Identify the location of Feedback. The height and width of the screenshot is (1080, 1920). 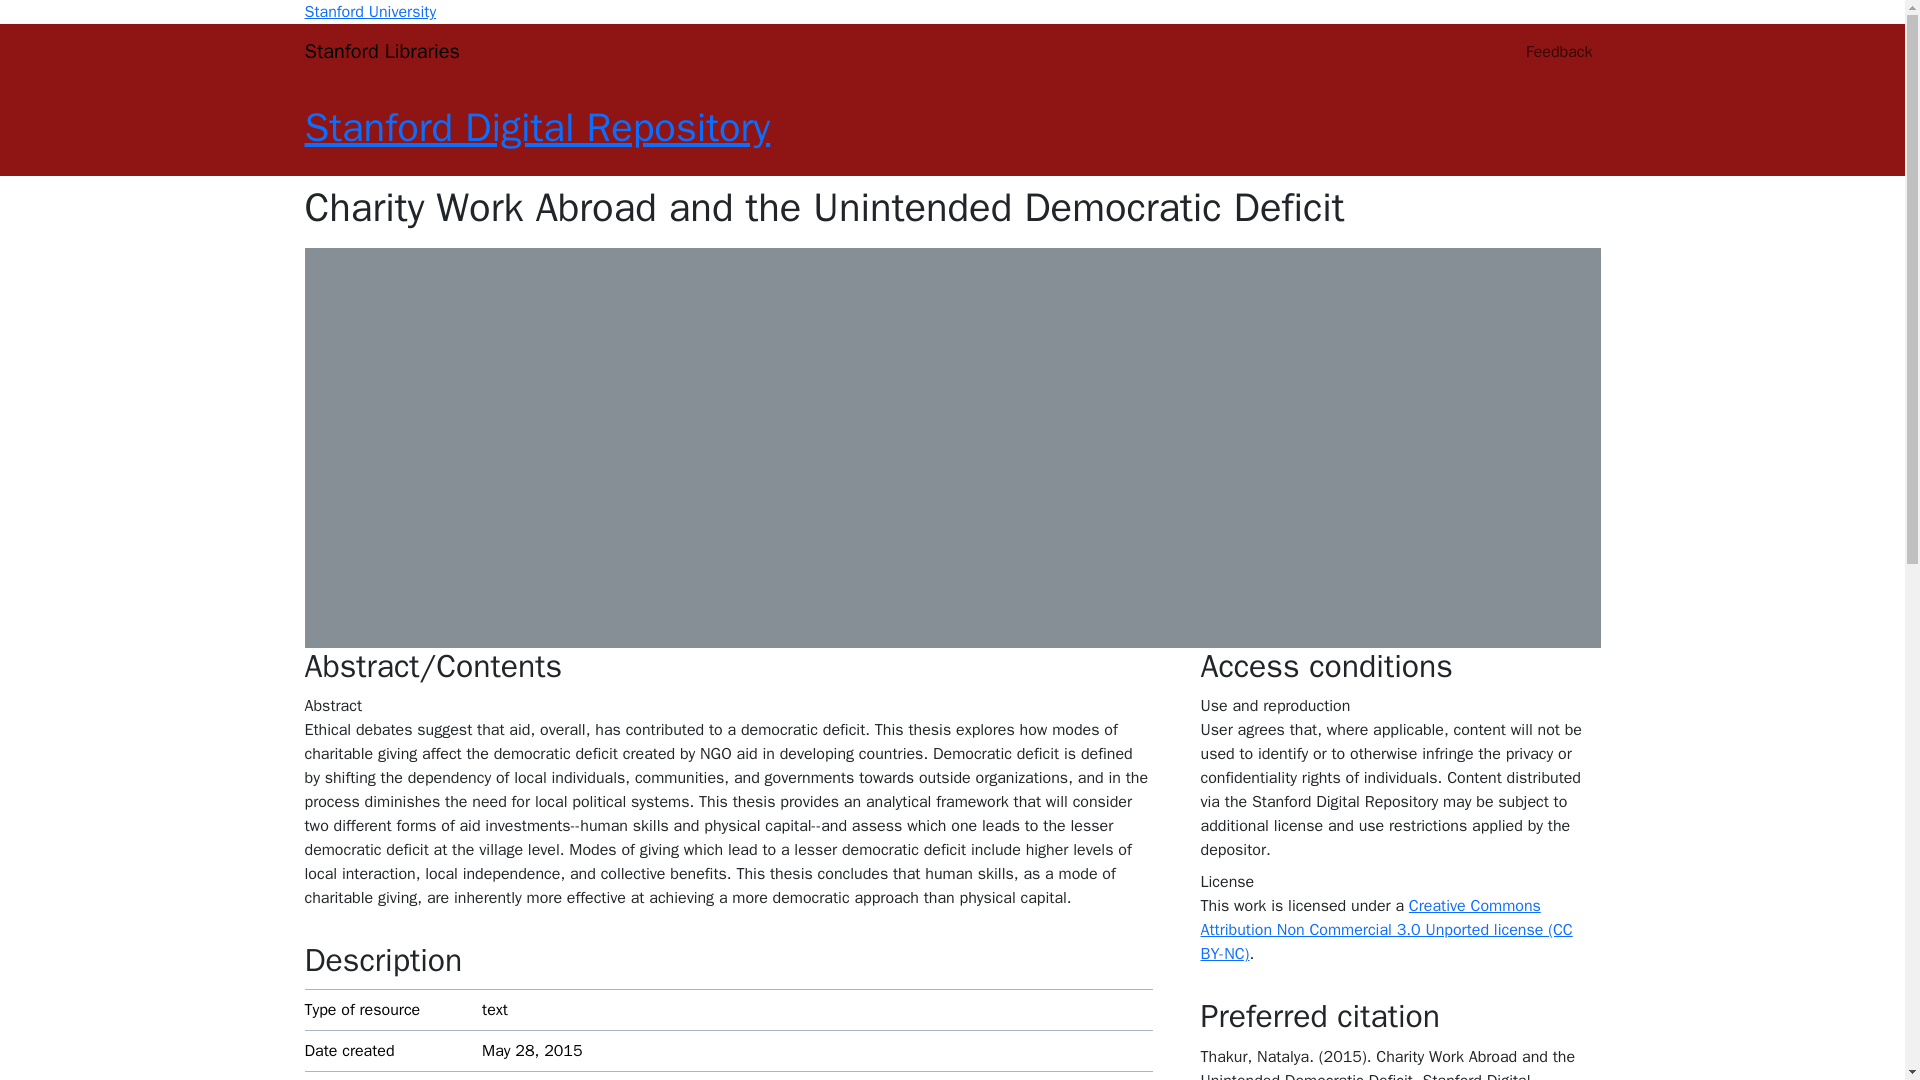
(1558, 52).